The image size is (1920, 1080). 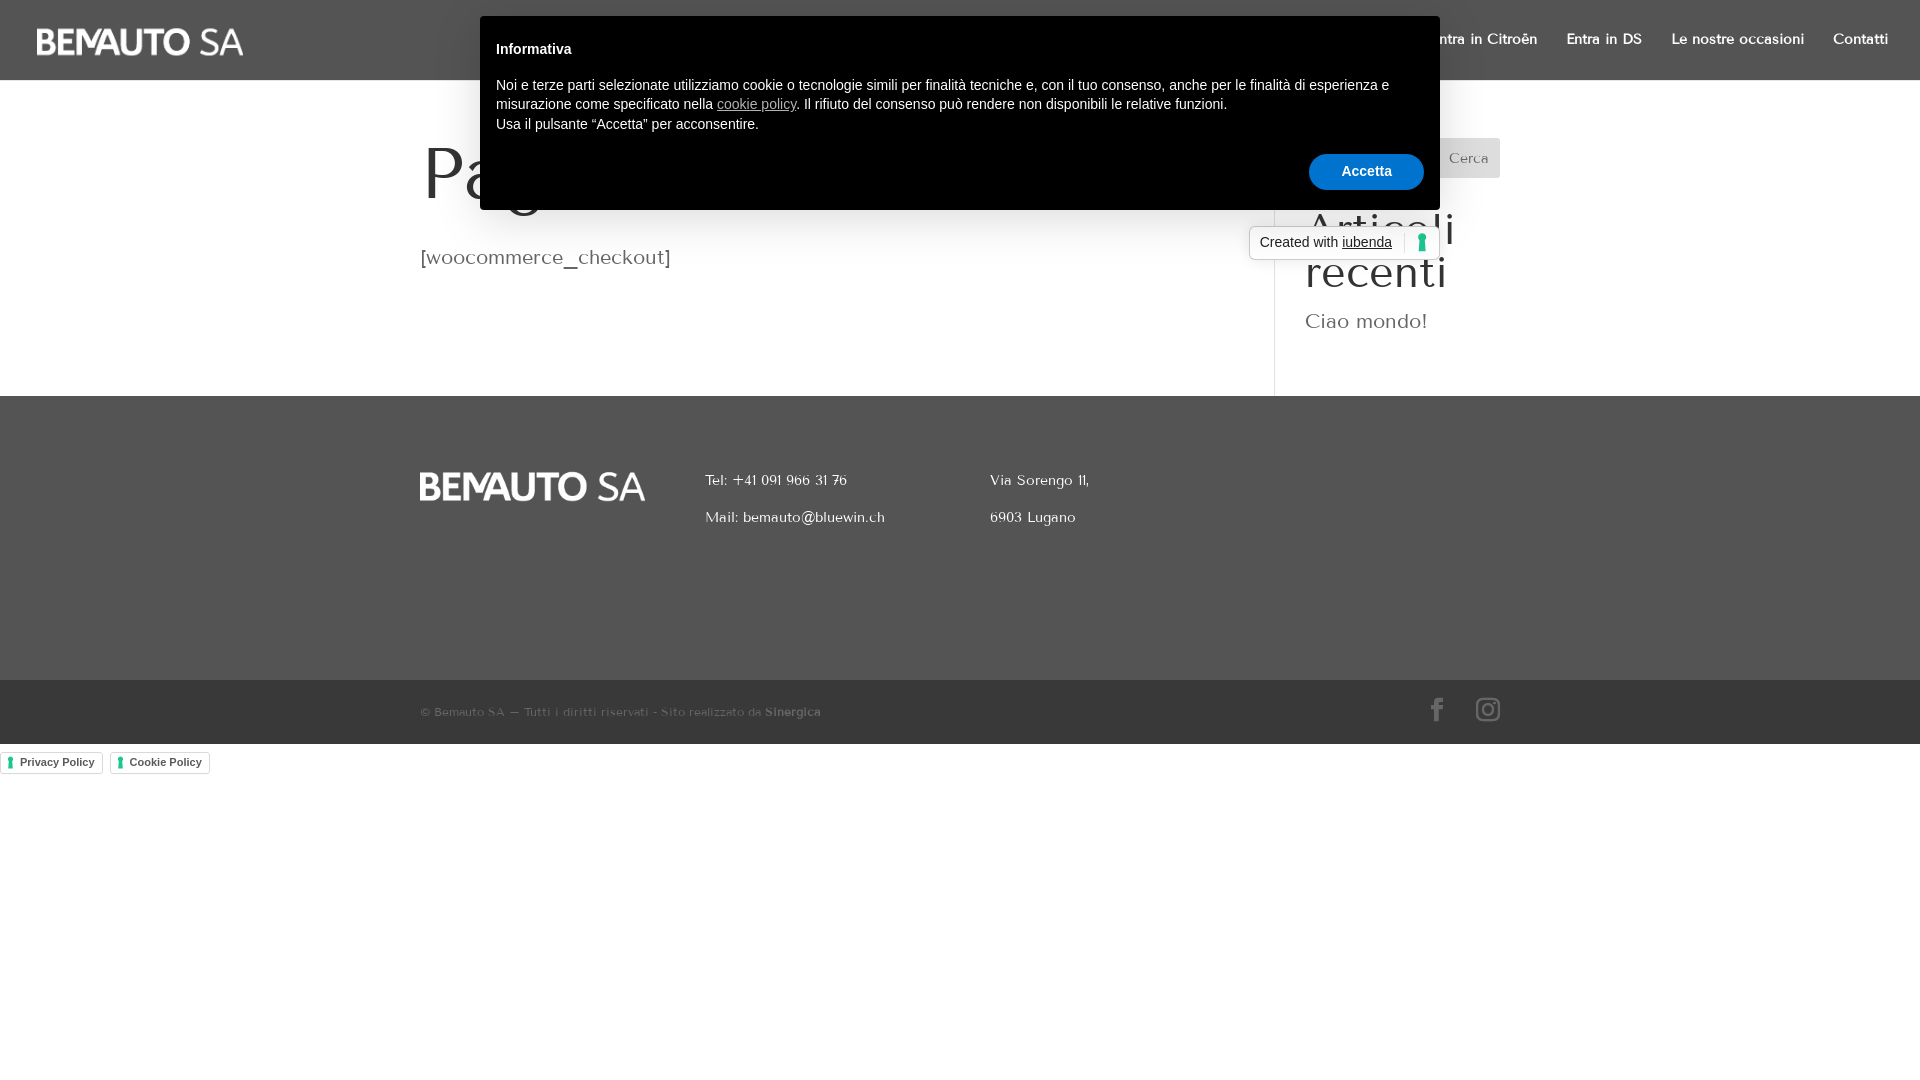 What do you see at coordinates (1366, 321) in the screenshot?
I see `Ciao mondo!` at bounding box center [1366, 321].